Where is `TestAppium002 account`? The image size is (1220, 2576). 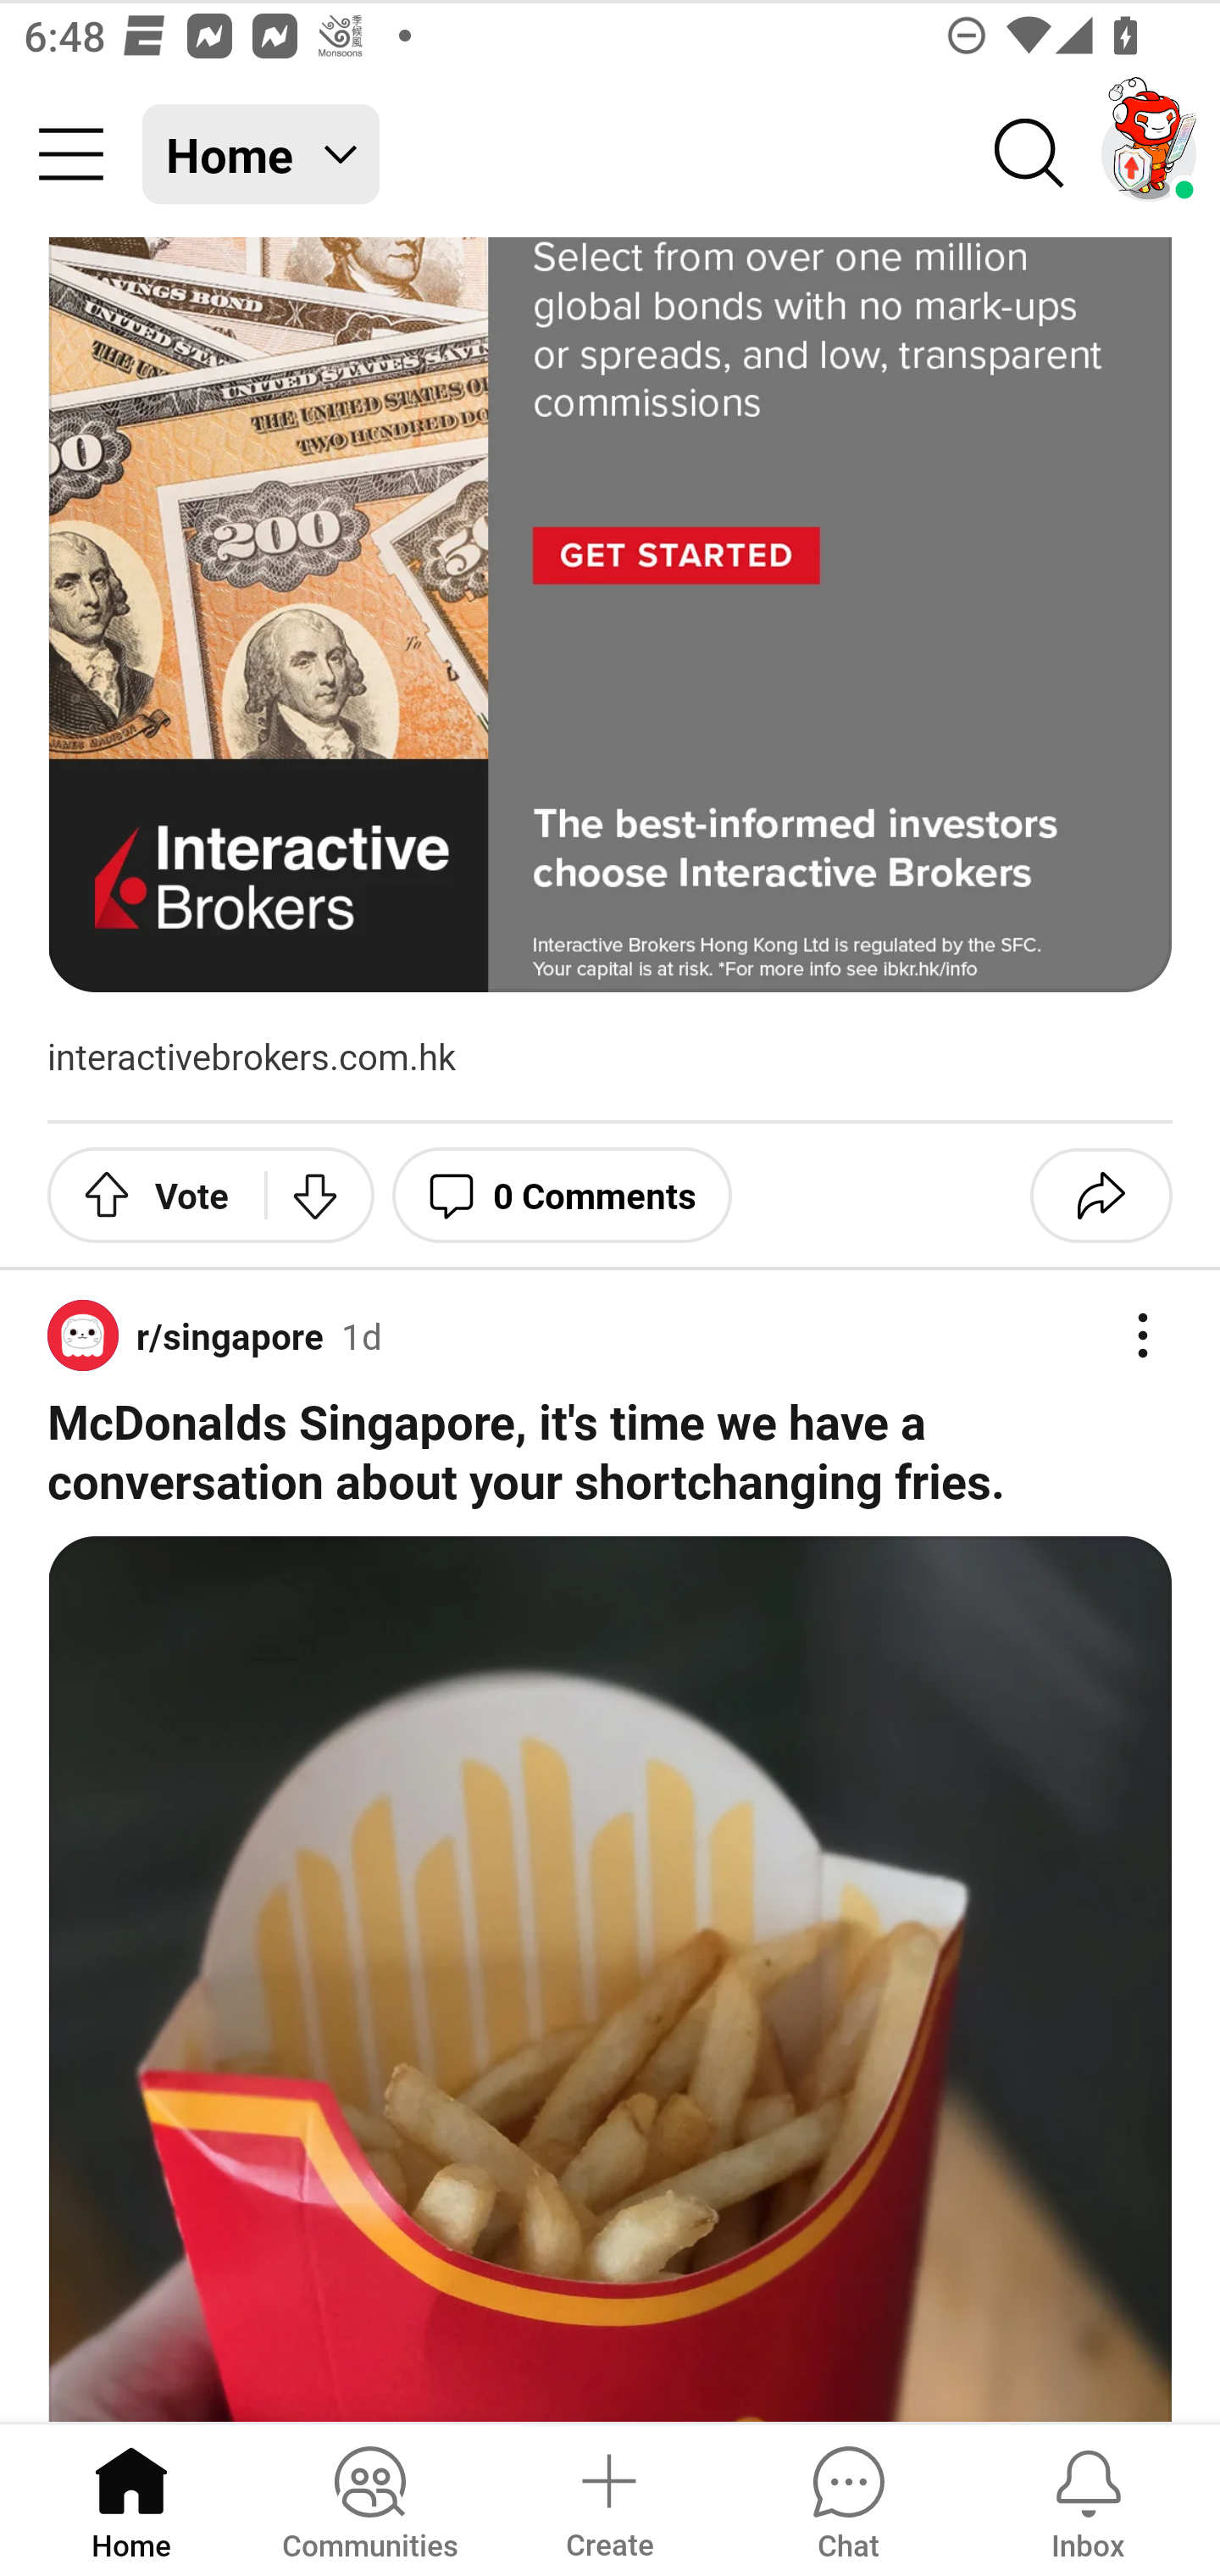 TestAppium002 account is located at coordinates (1149, 154).